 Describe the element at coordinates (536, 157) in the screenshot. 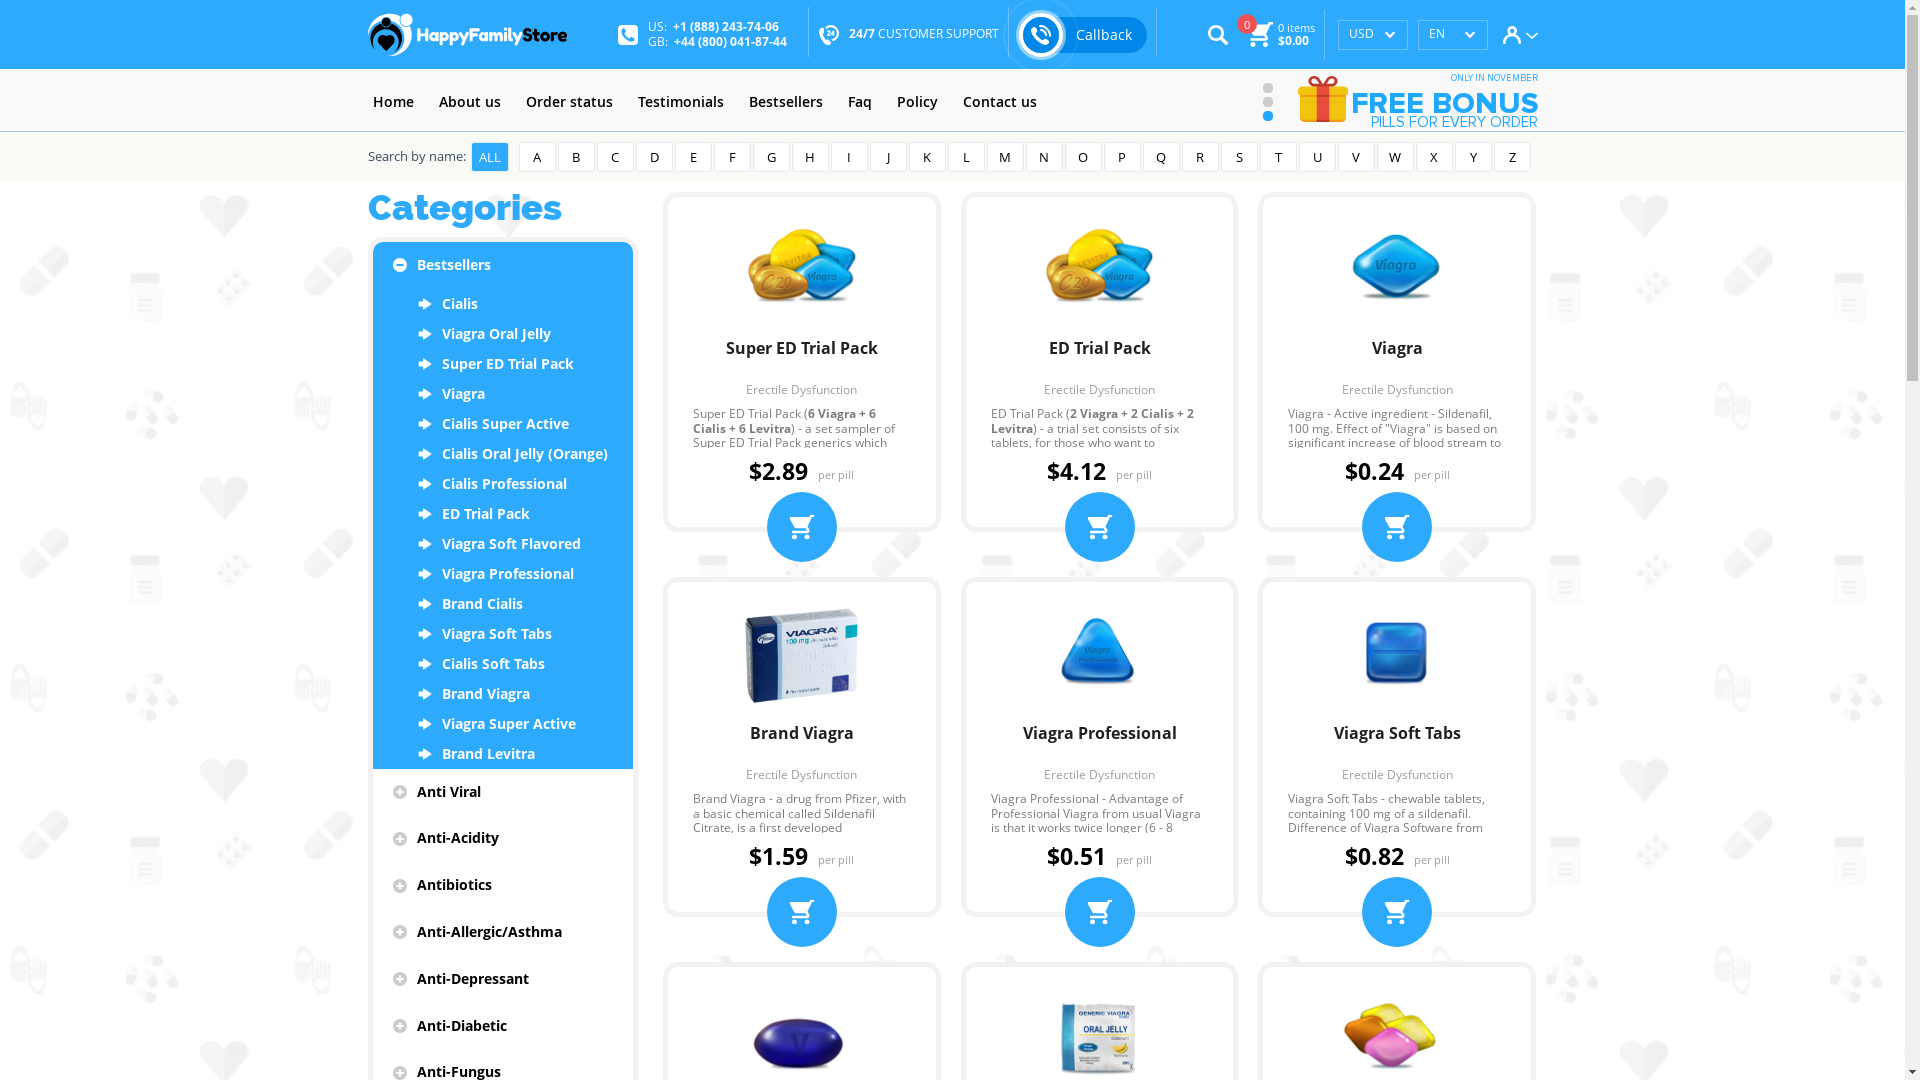

I see `A` at that location.